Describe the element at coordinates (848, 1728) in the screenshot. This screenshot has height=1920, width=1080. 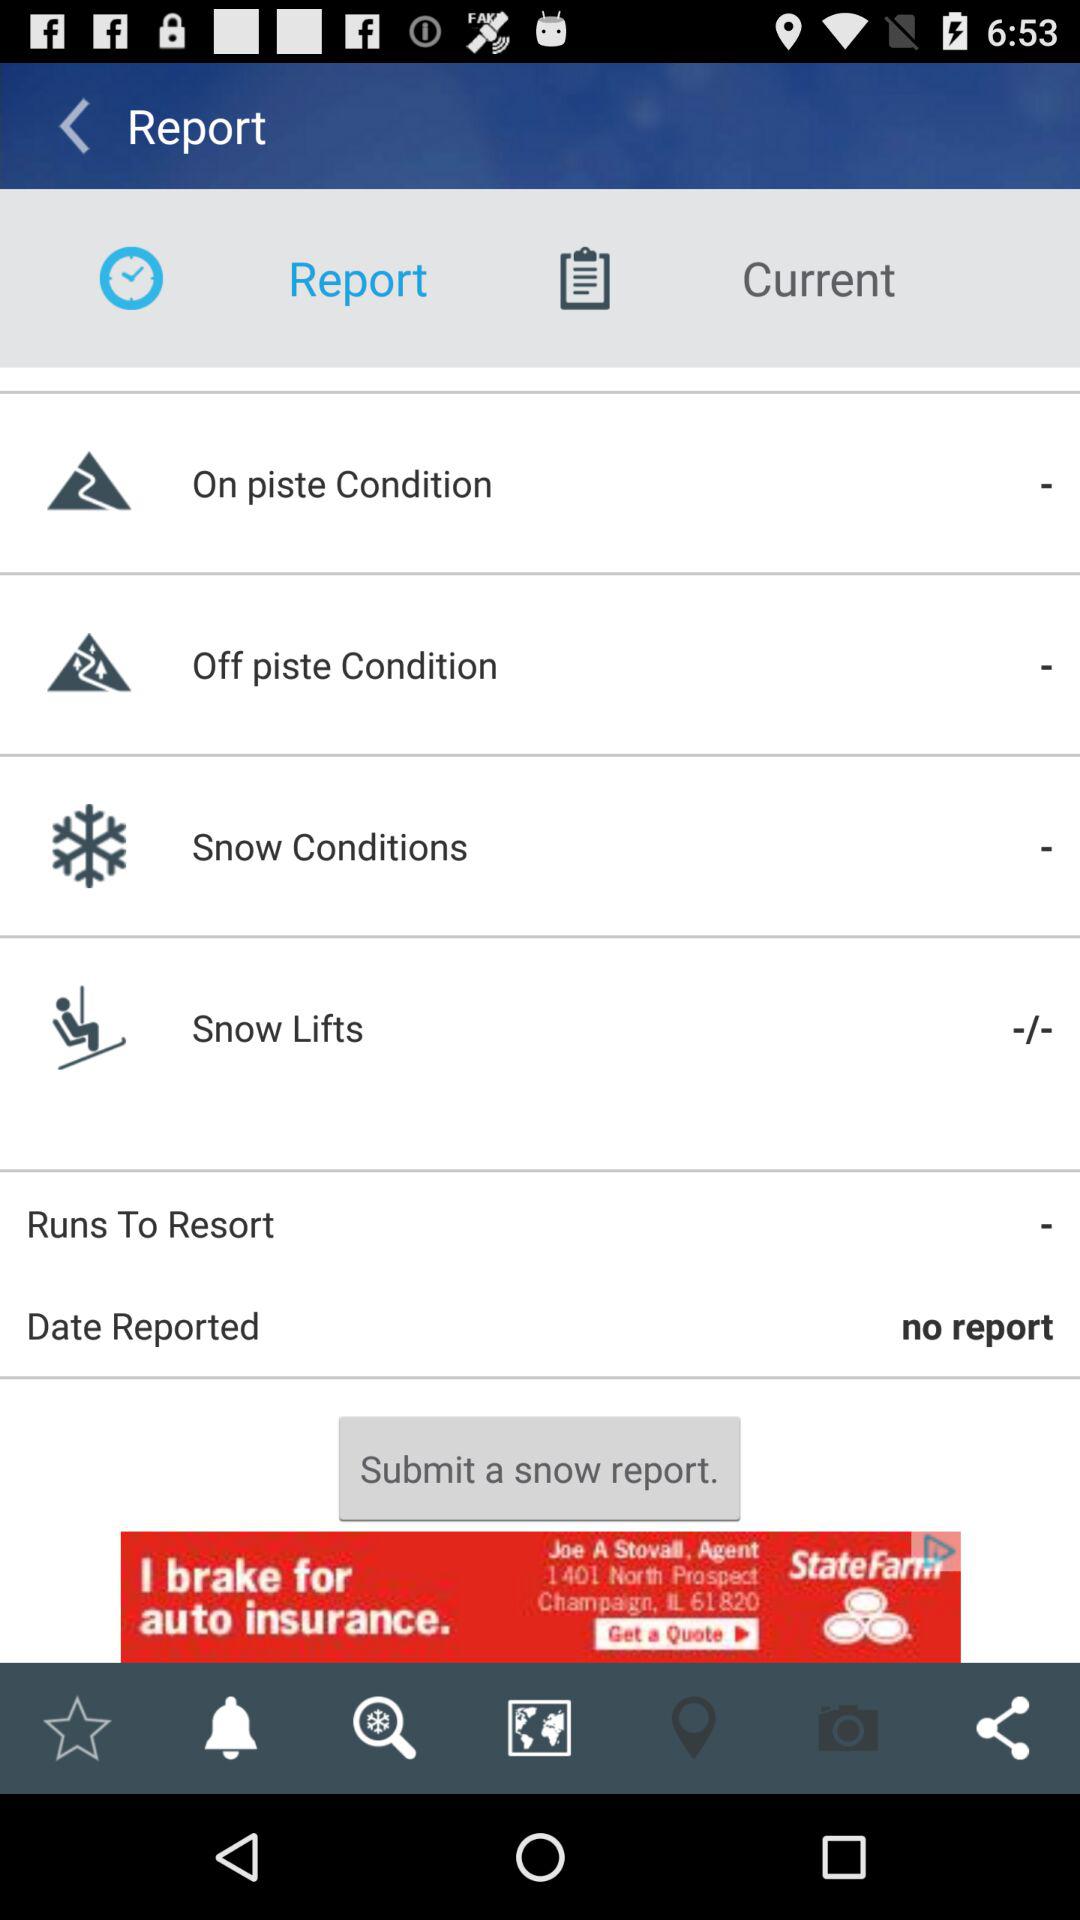
I see `access camera` at that location.